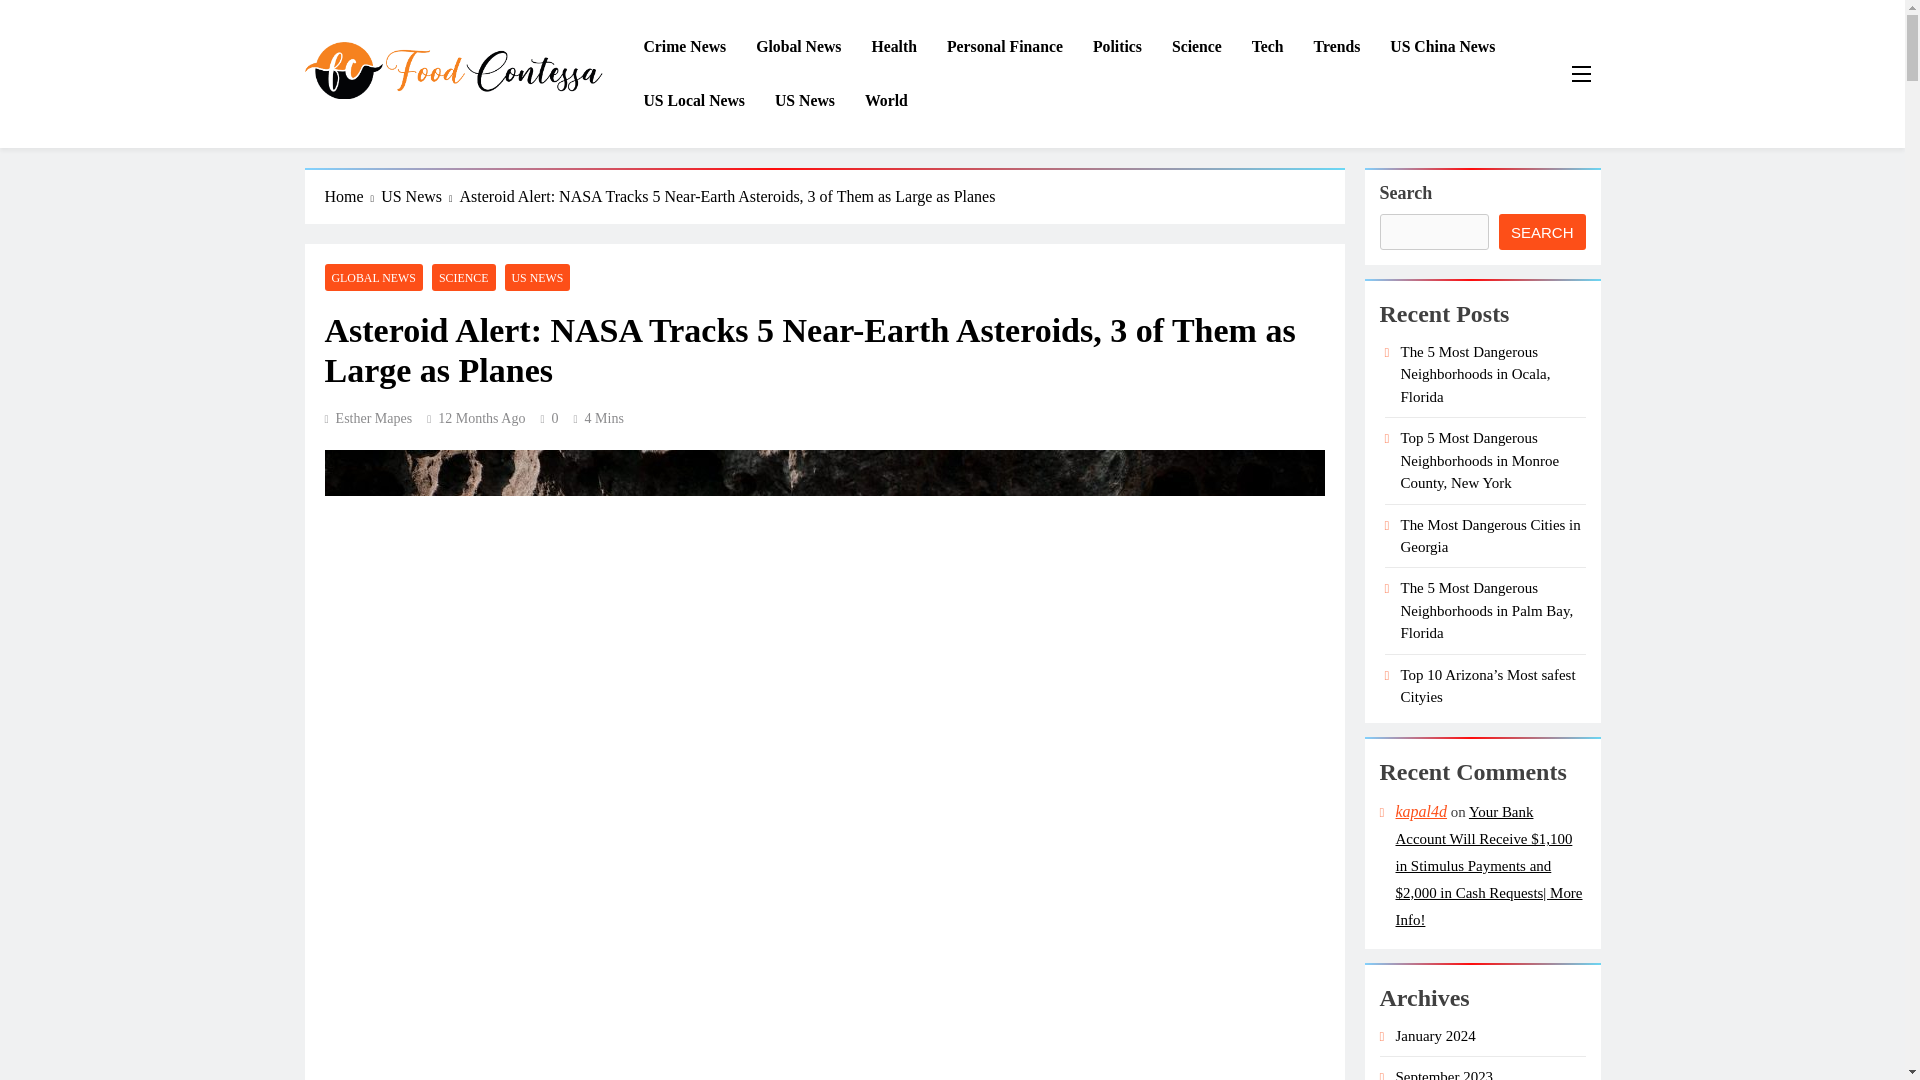  Describe the element at coordinates (1004, 47) in the screenshot. I see `Personal Finance` at that location.